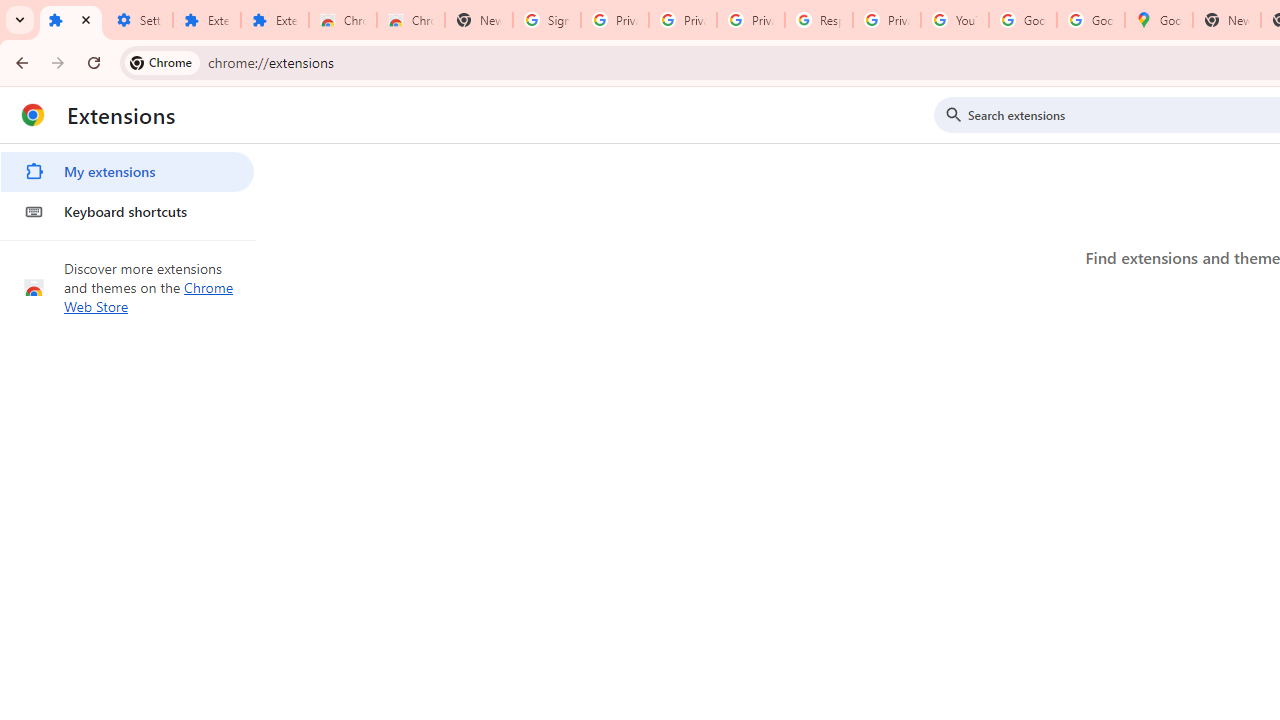 Image resolution: width=1280 pixels, height=720 pixels. What do you see at coordinates (1226, 20) in the screenshot?
I see `New Tab` at bounding box center [1226, 20].